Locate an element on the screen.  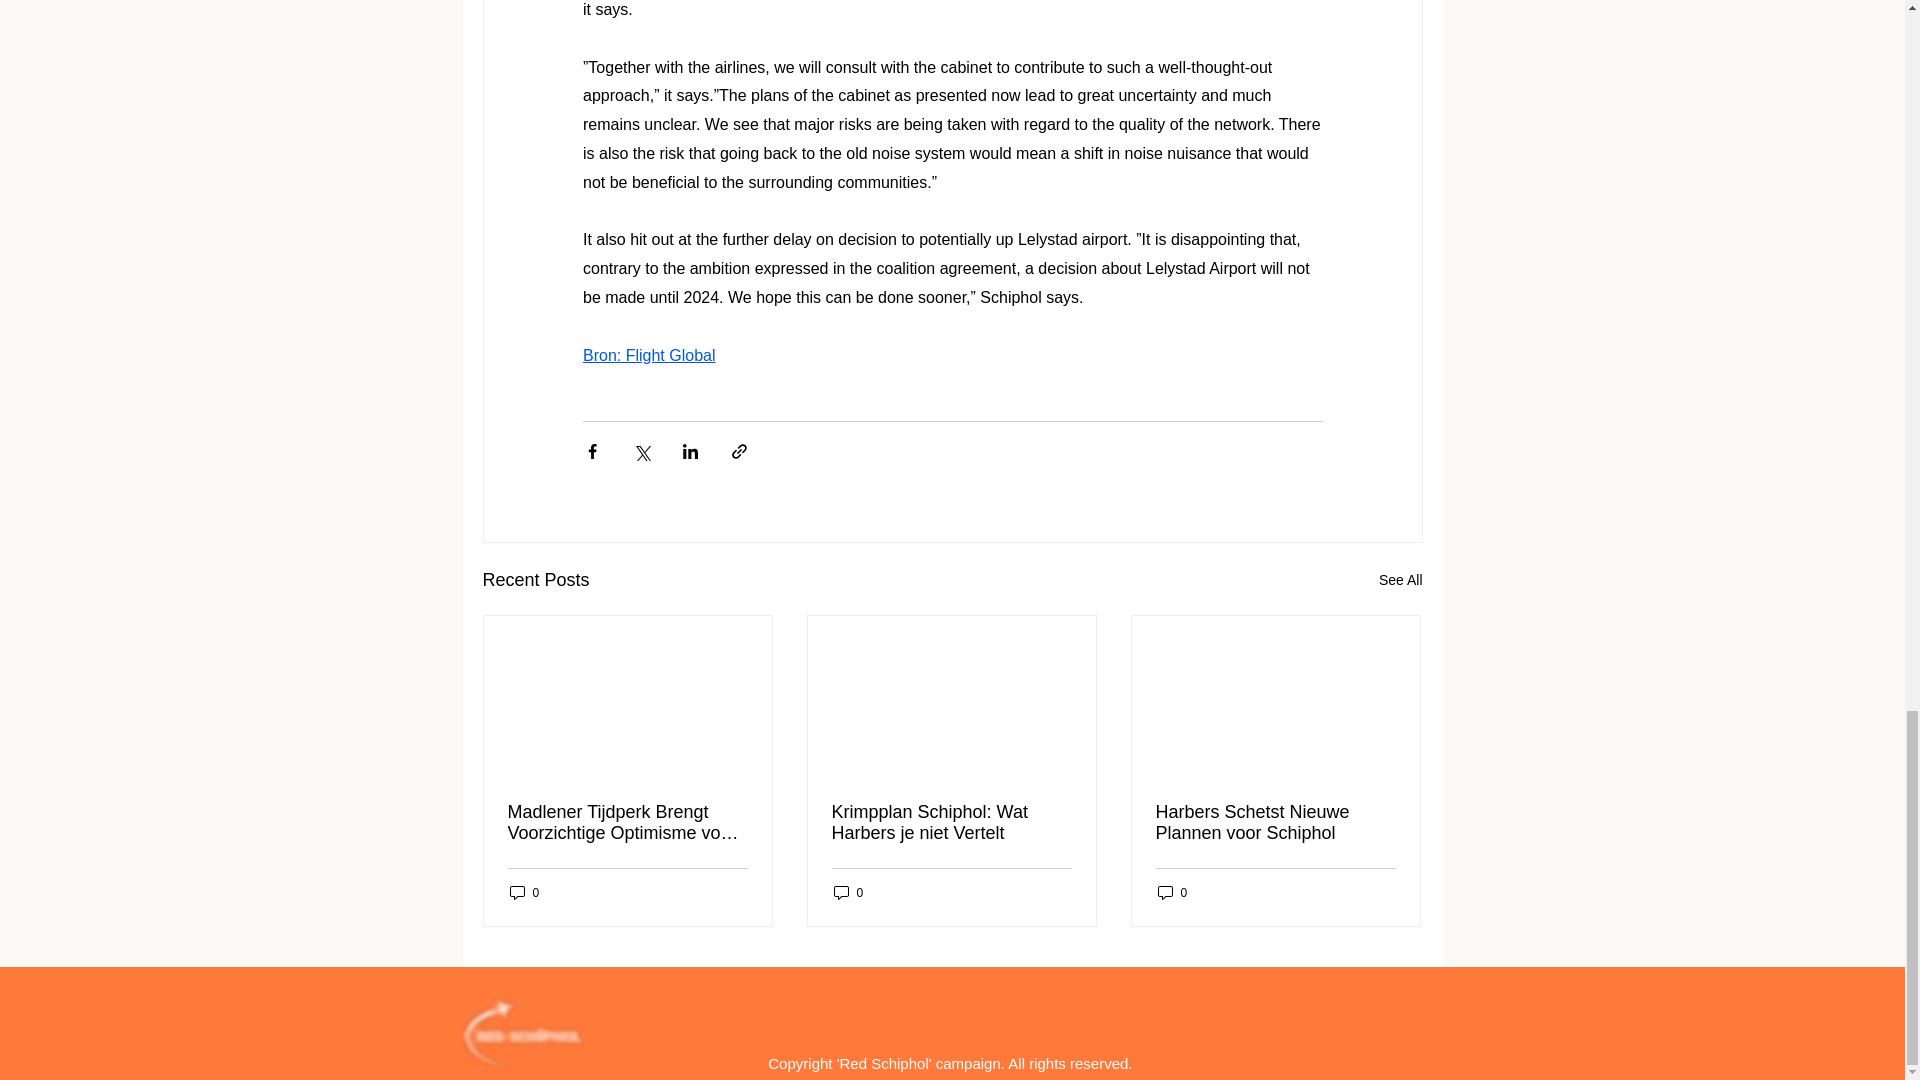
See All is located at coordinates (1400, 580).